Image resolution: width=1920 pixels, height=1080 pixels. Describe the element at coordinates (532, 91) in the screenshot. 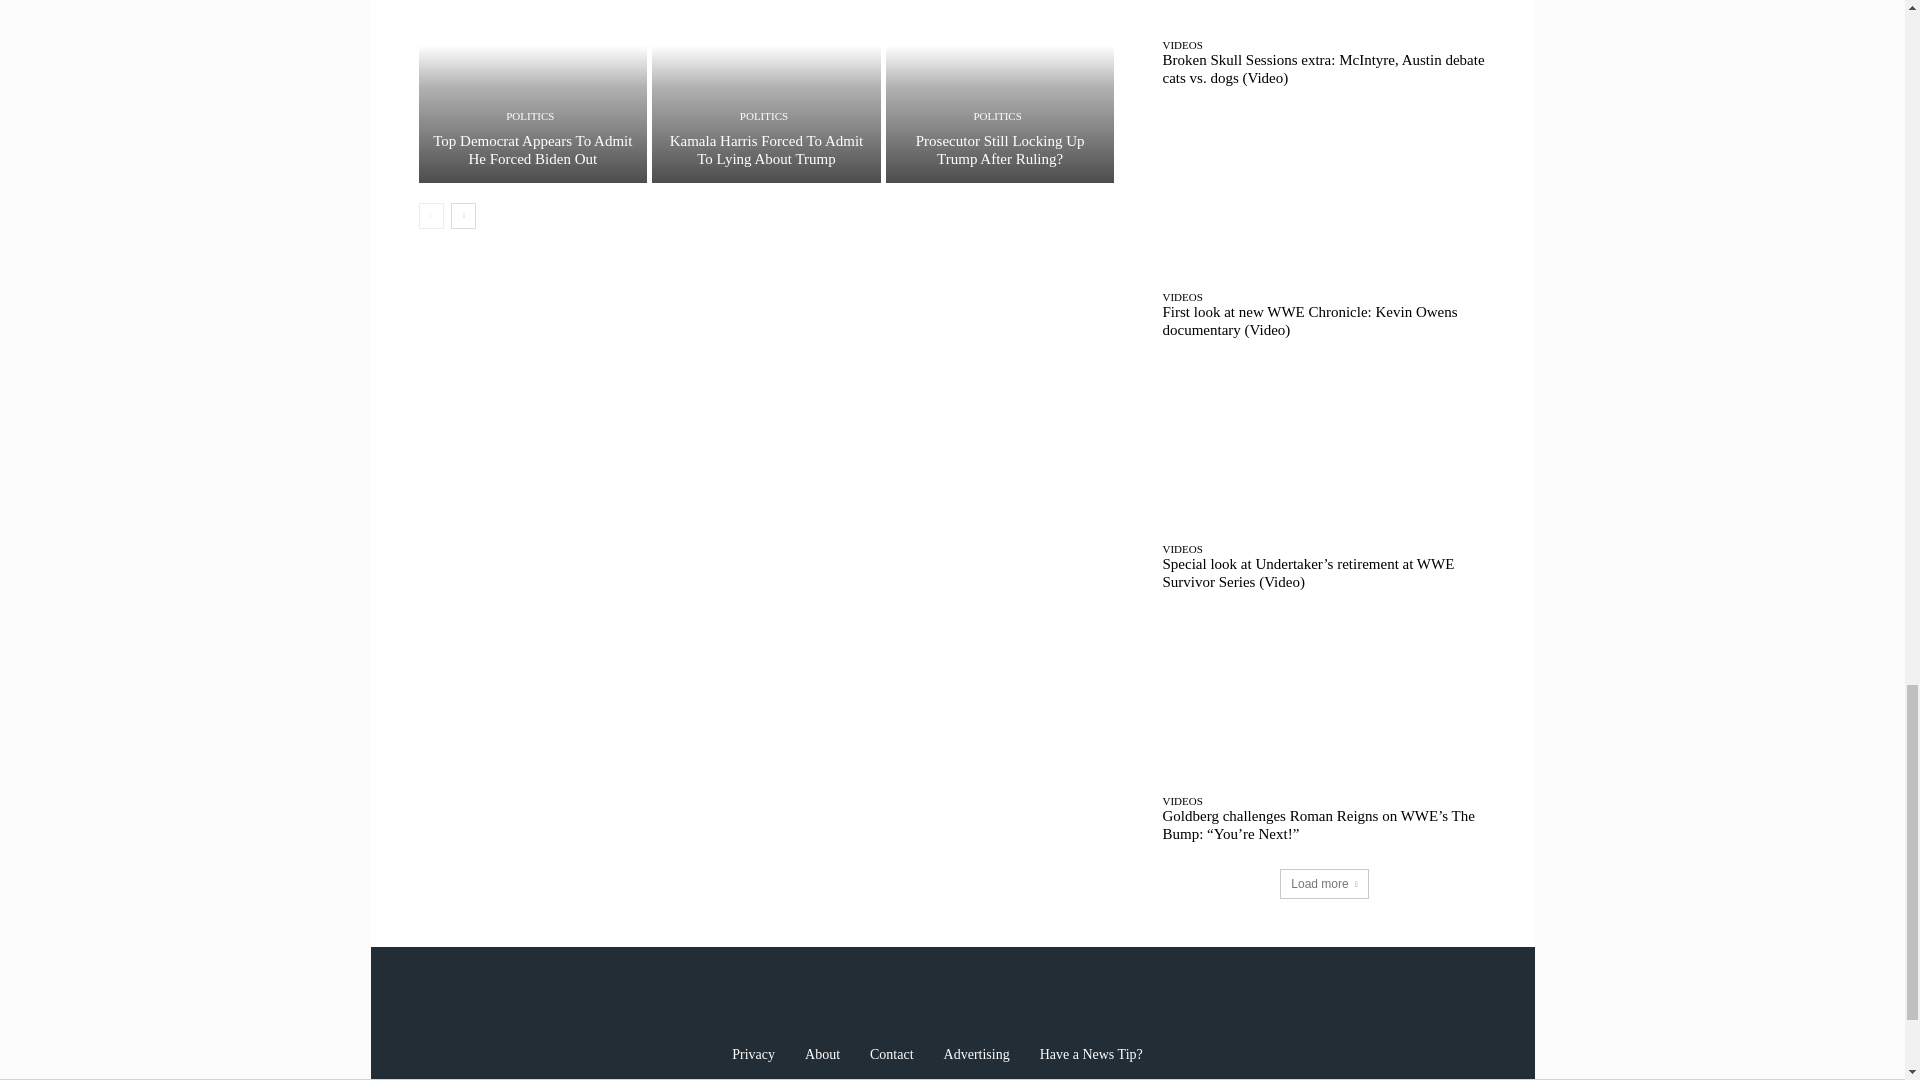

I see `Top Democrat Appears To Admit He Forced Biden Out` at that location.